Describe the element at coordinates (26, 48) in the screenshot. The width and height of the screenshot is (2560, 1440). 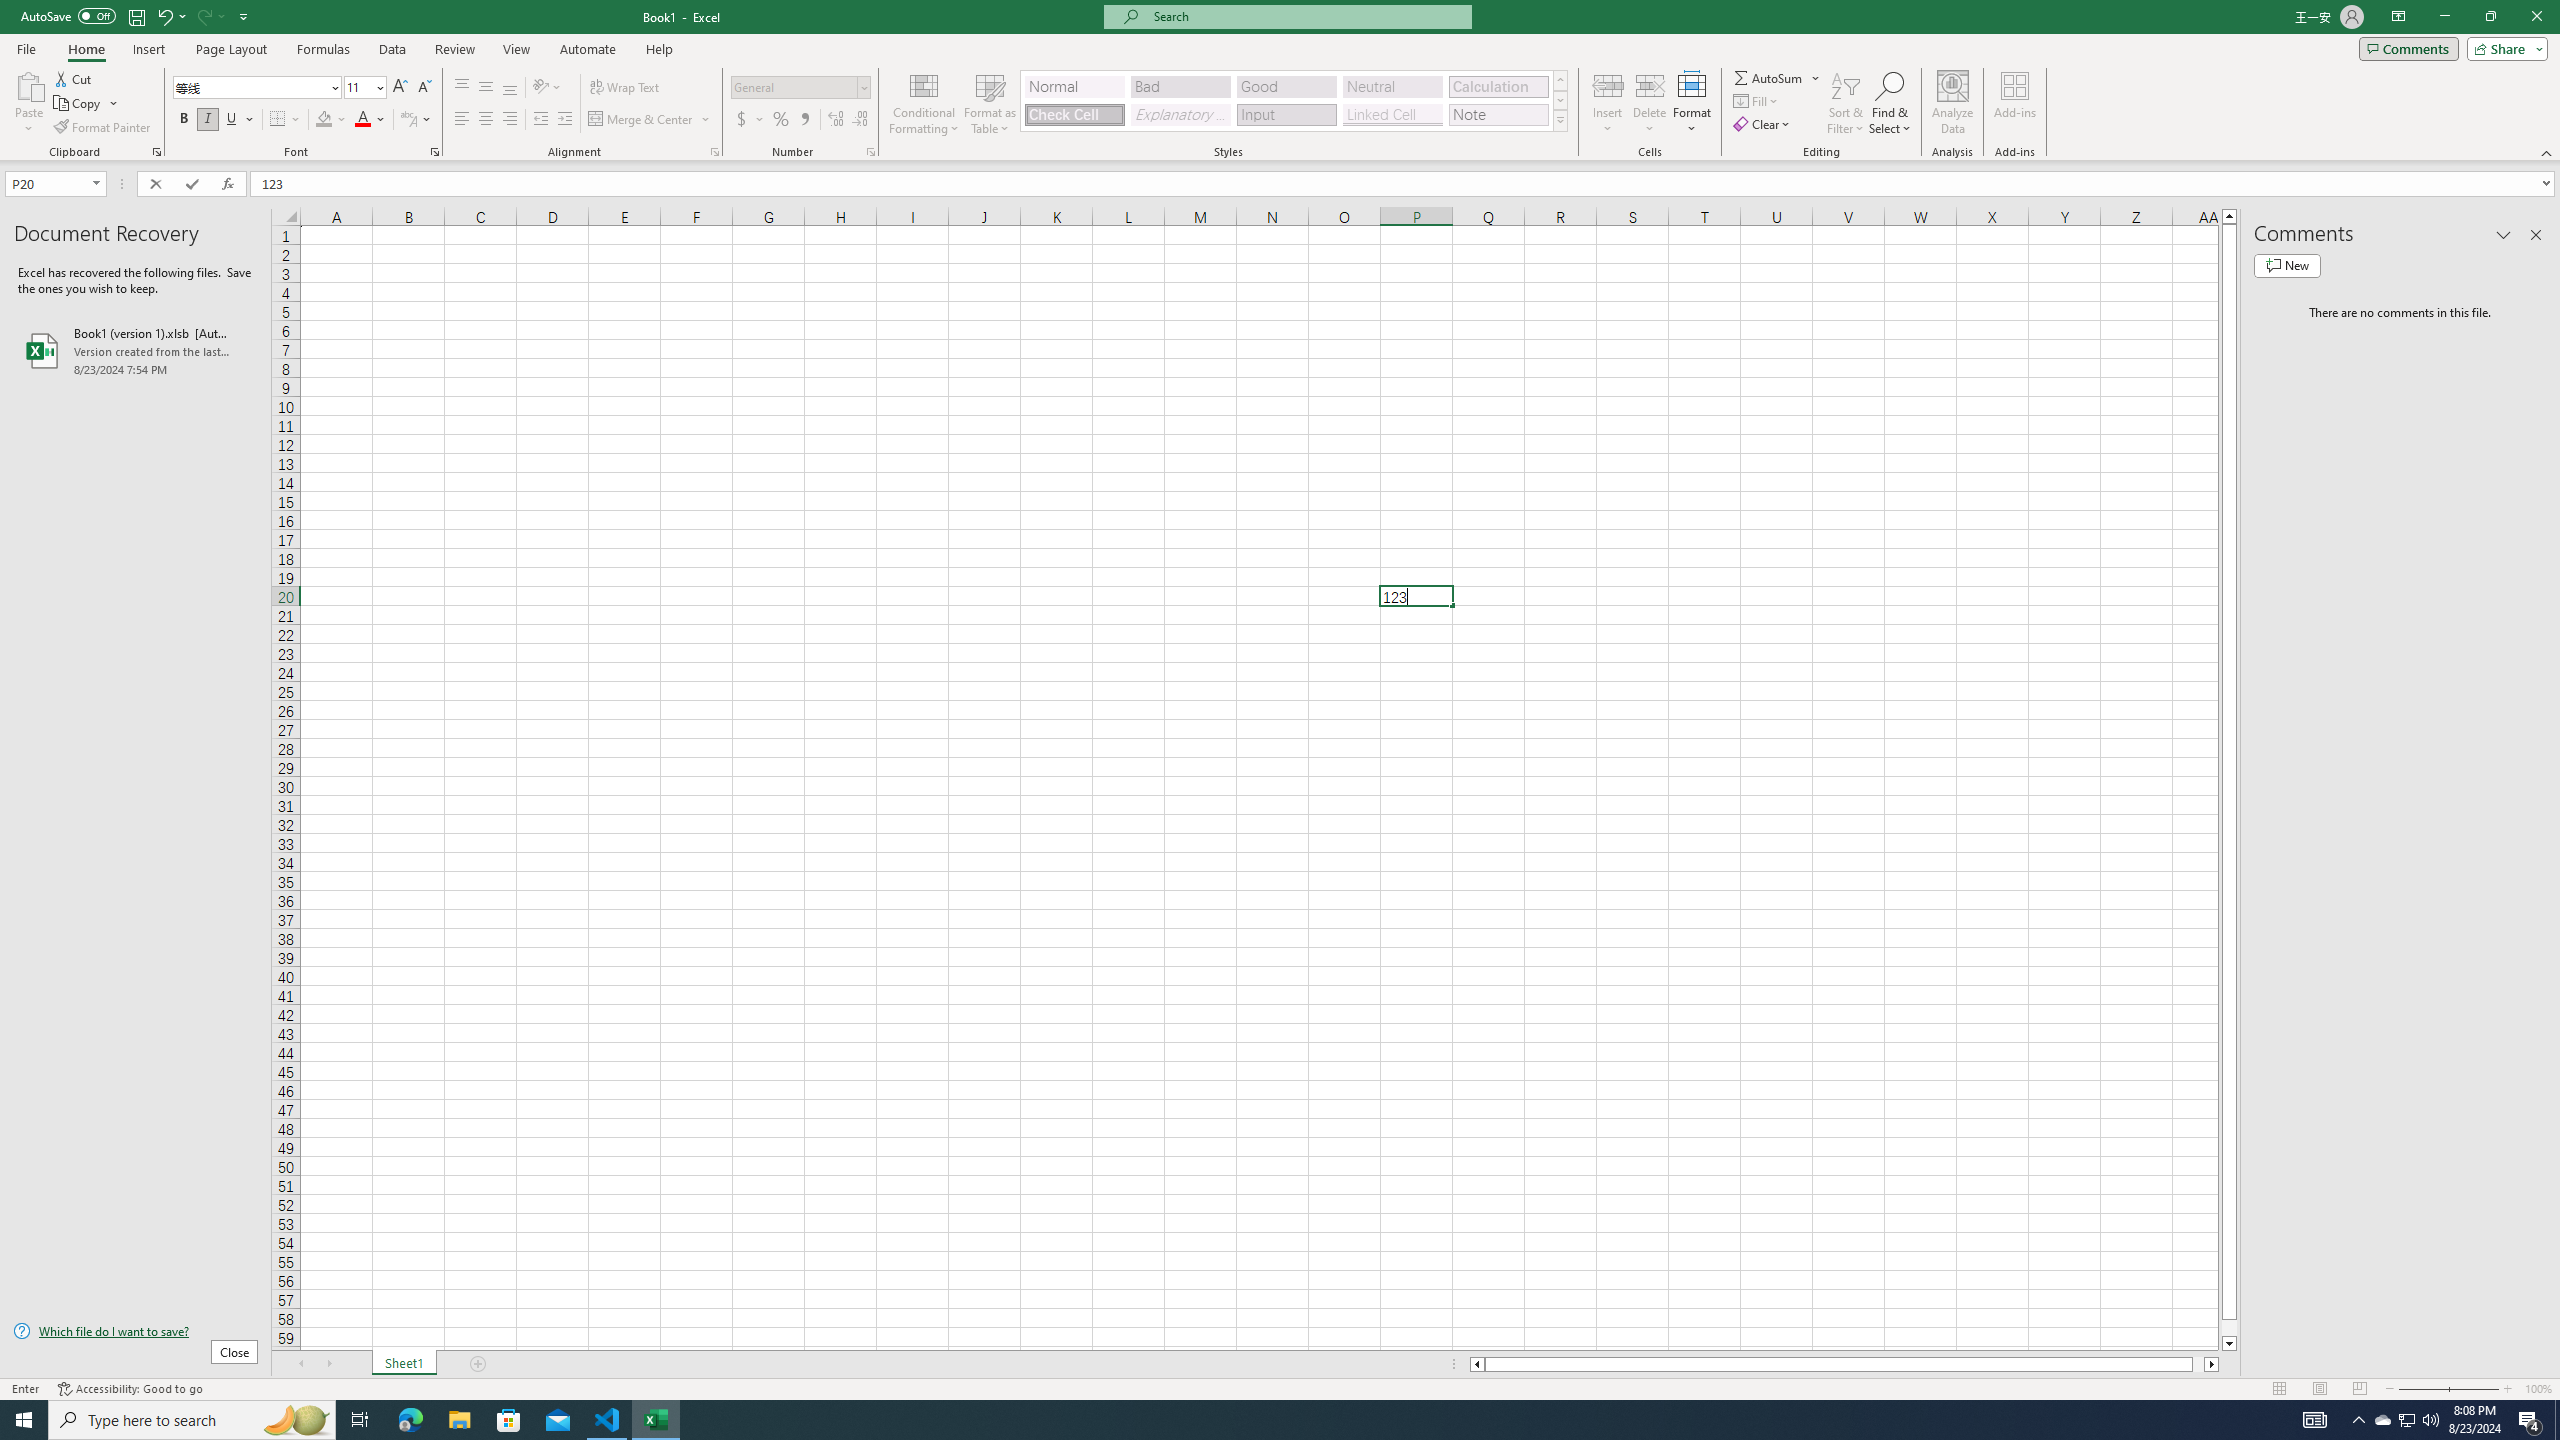
I see `File Tab` at that location.